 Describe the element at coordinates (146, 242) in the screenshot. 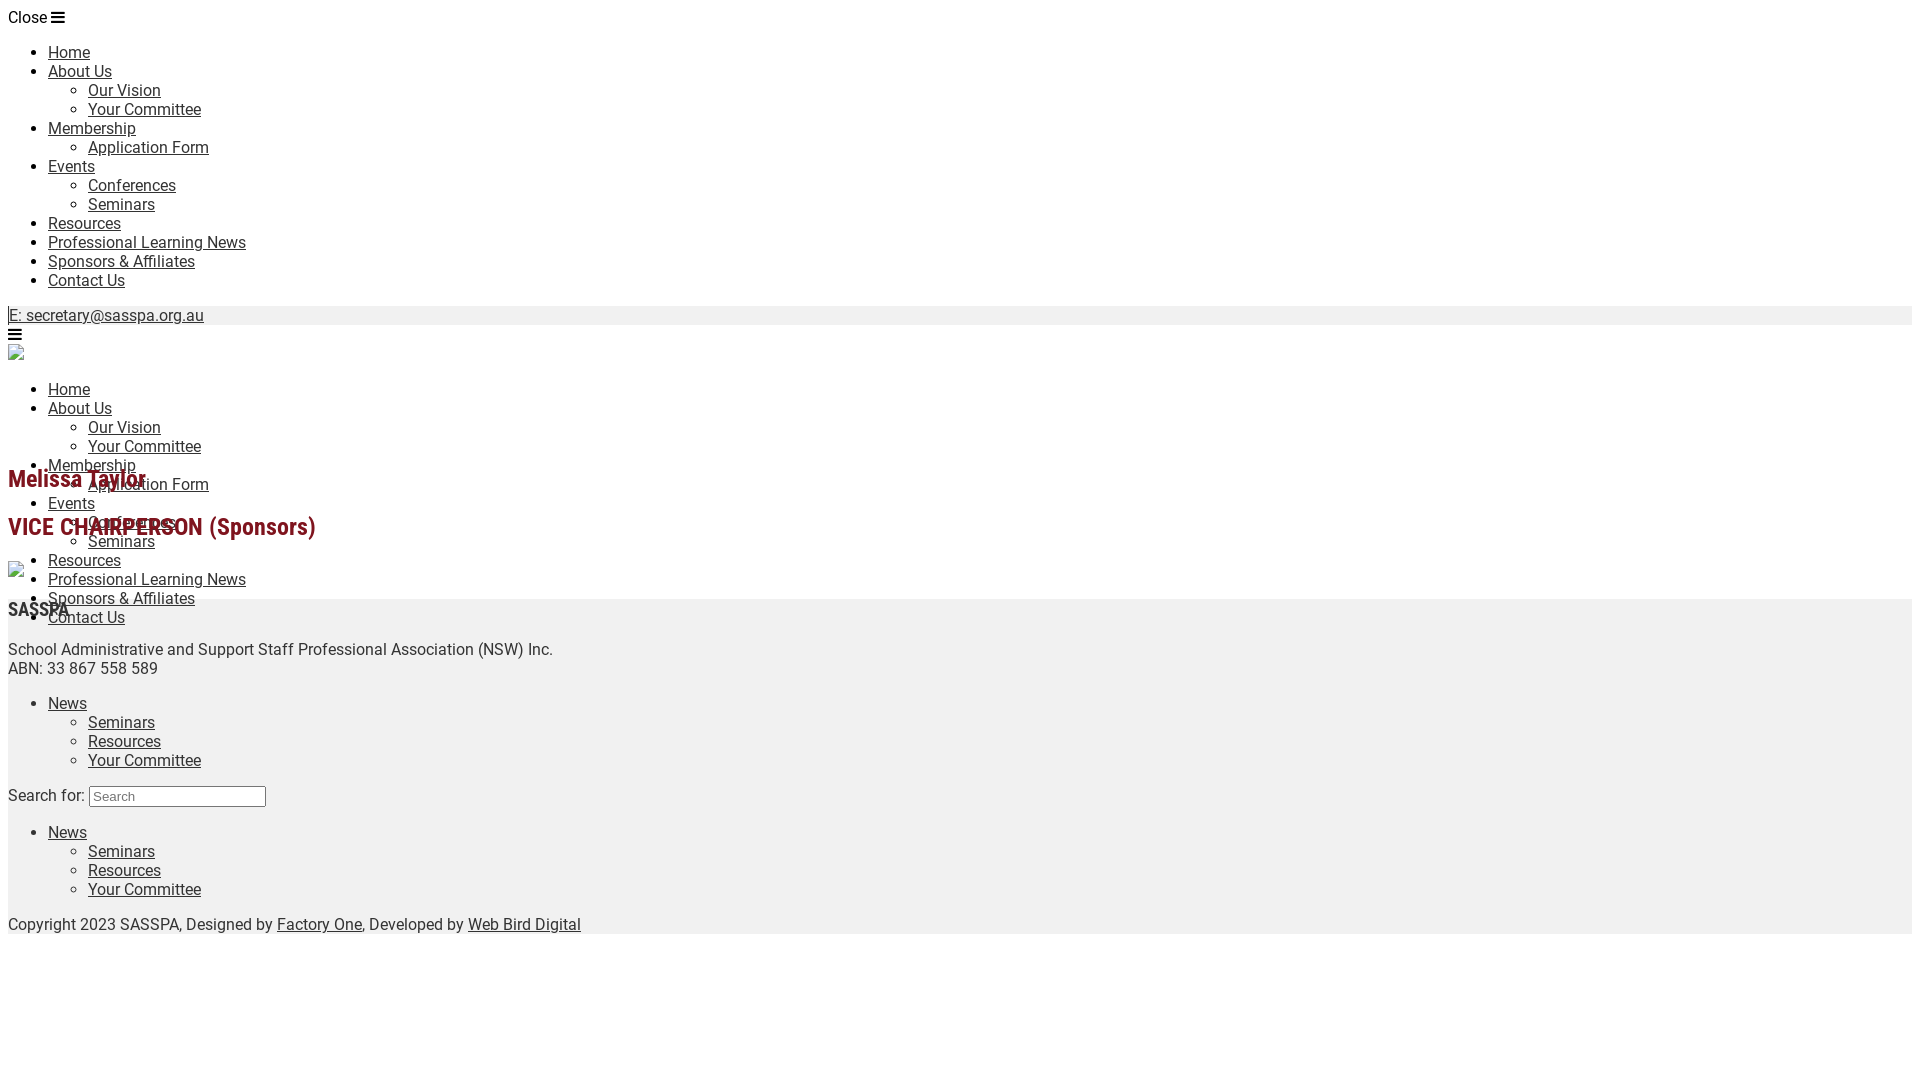

I see `Professional Learning News` at that location.